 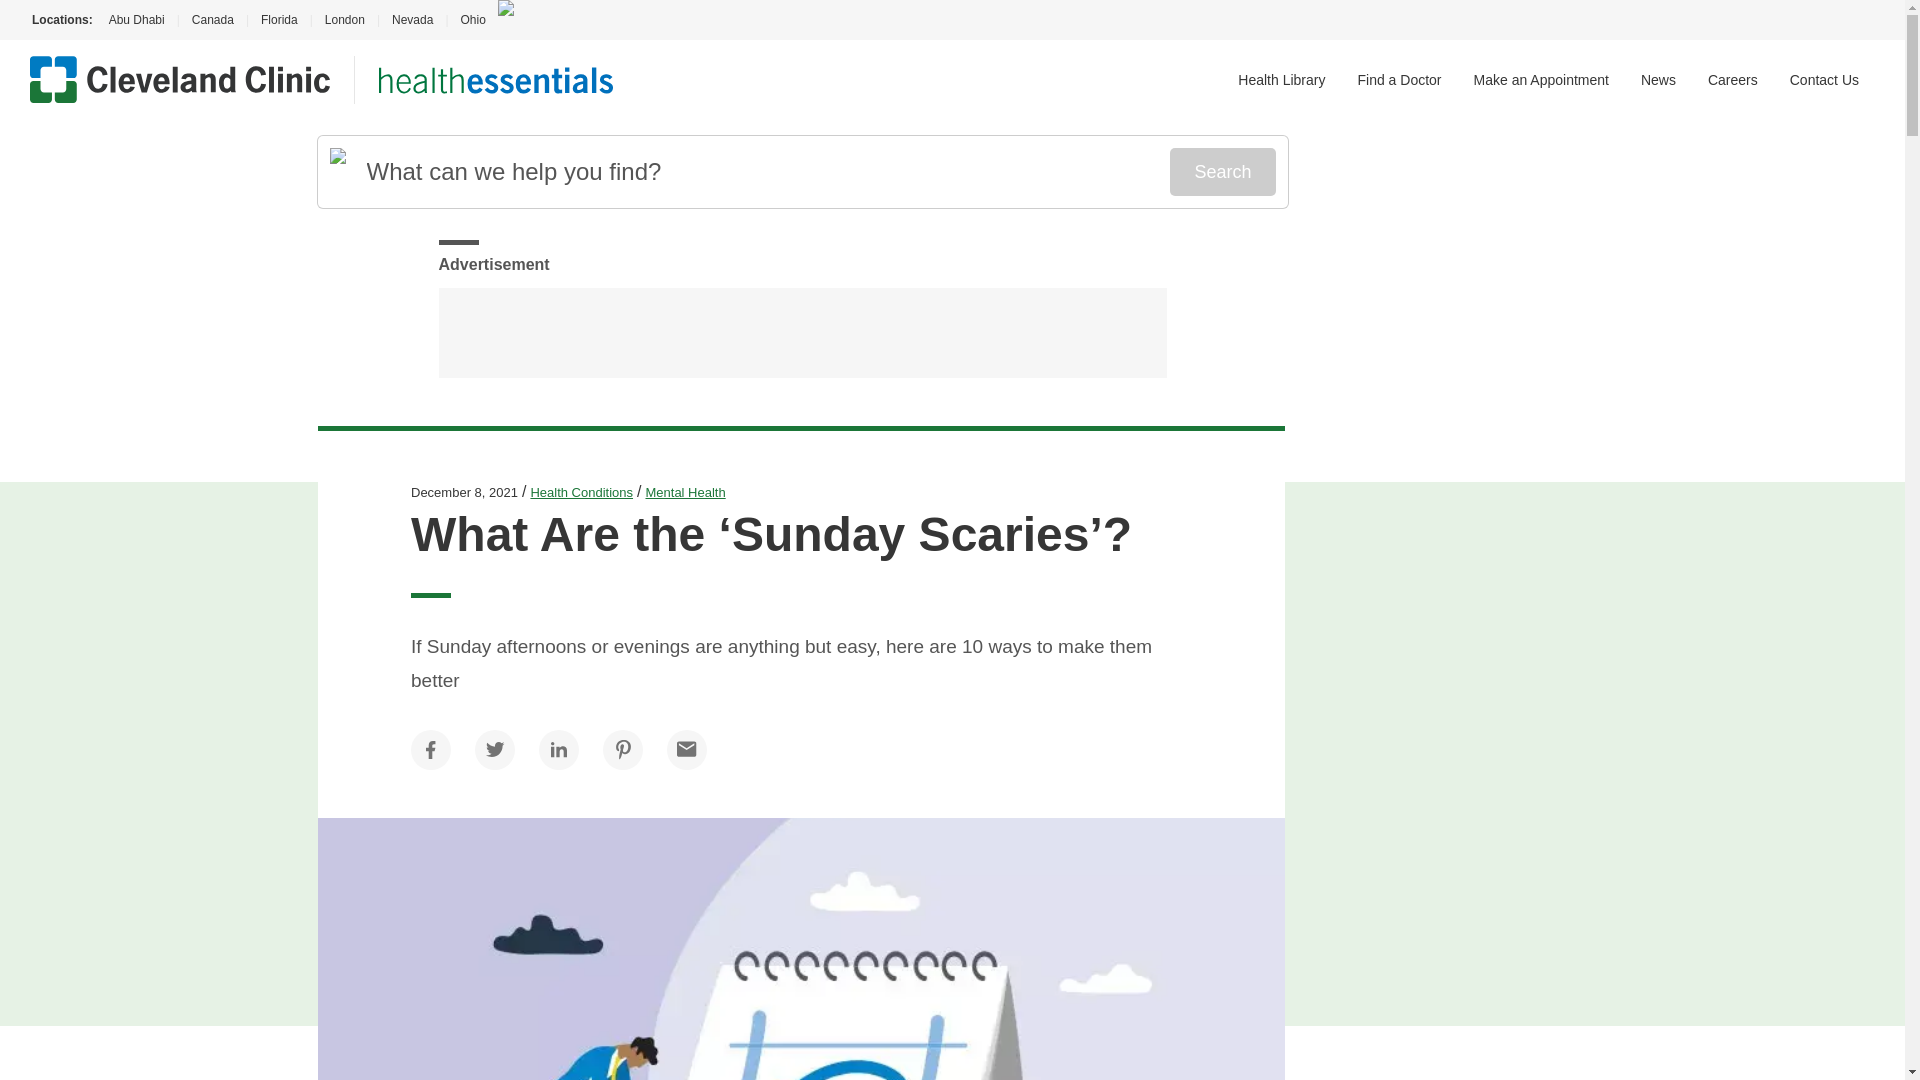 I want to click on Ohio, so click(x=472, y=20).